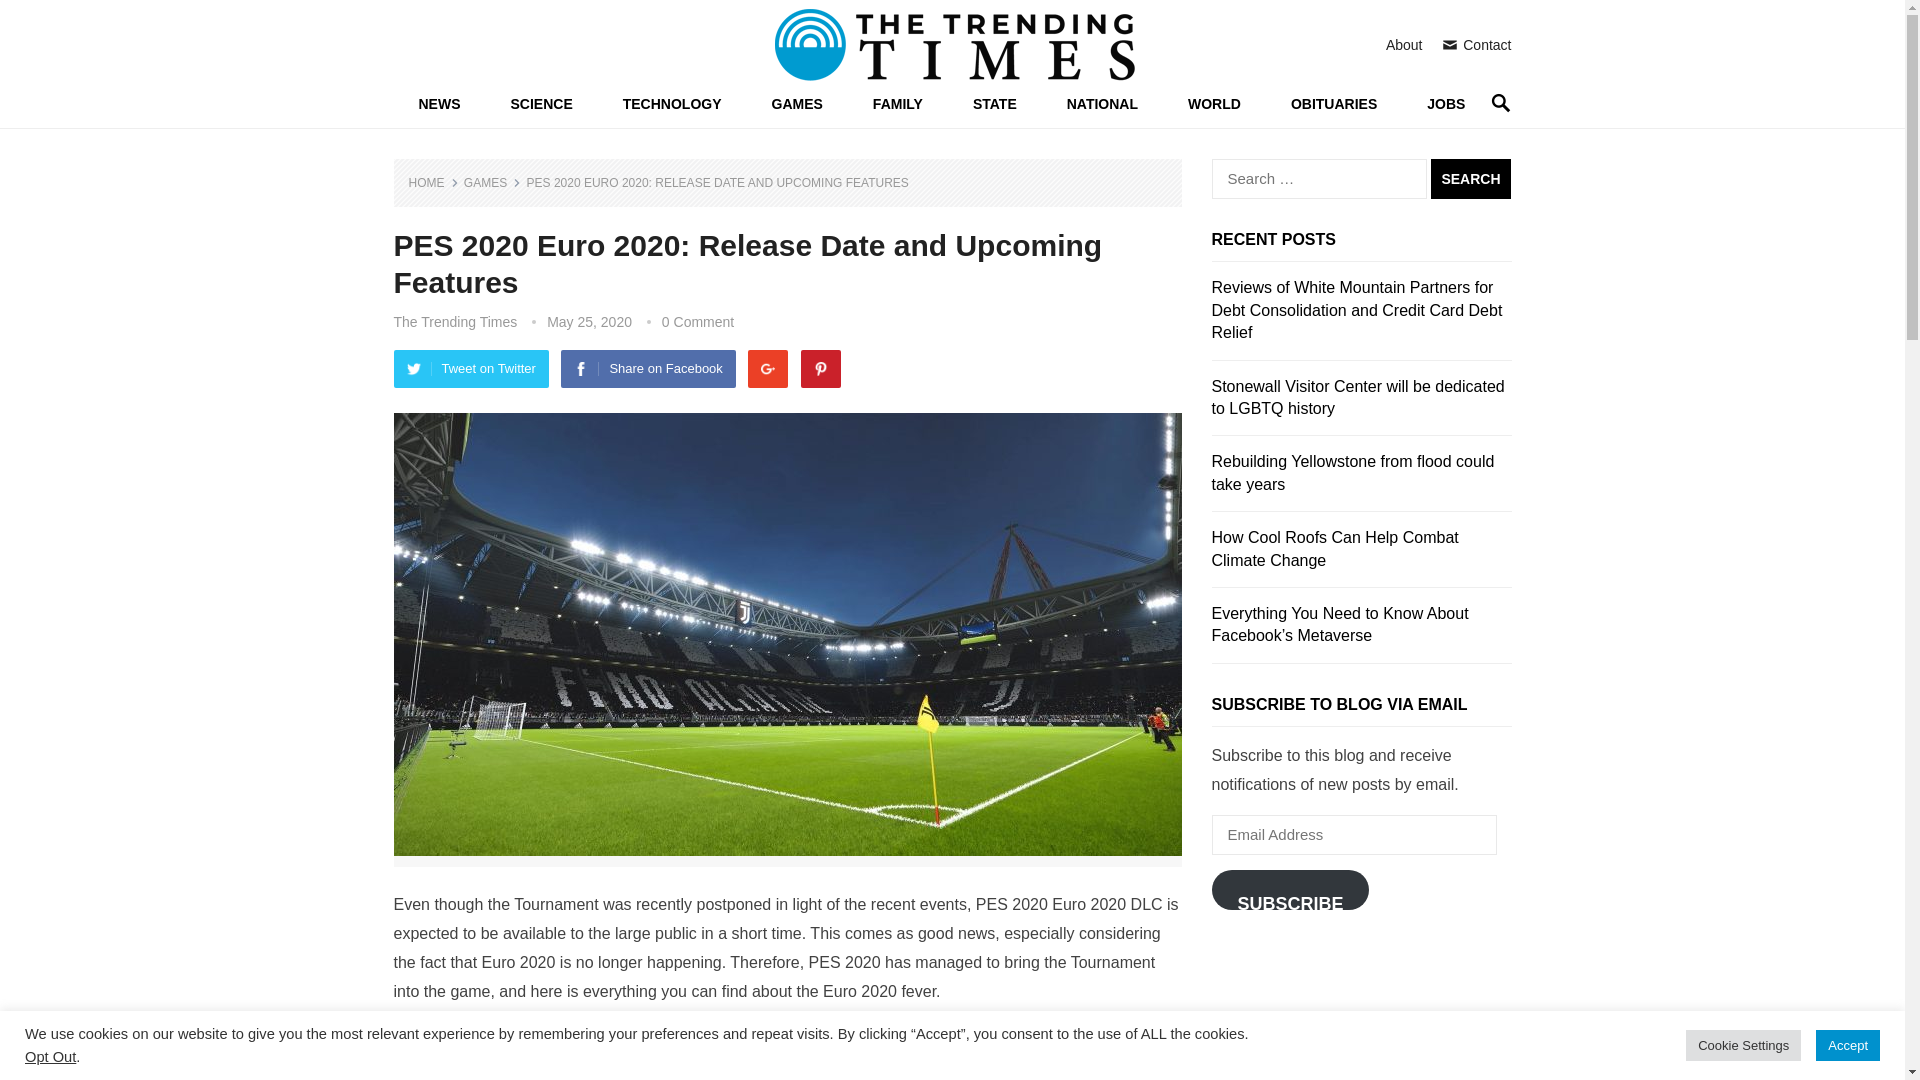 The height and width of the screenshot is (1080, 1920). I want to click on The Trending Times, so click(456, 322).